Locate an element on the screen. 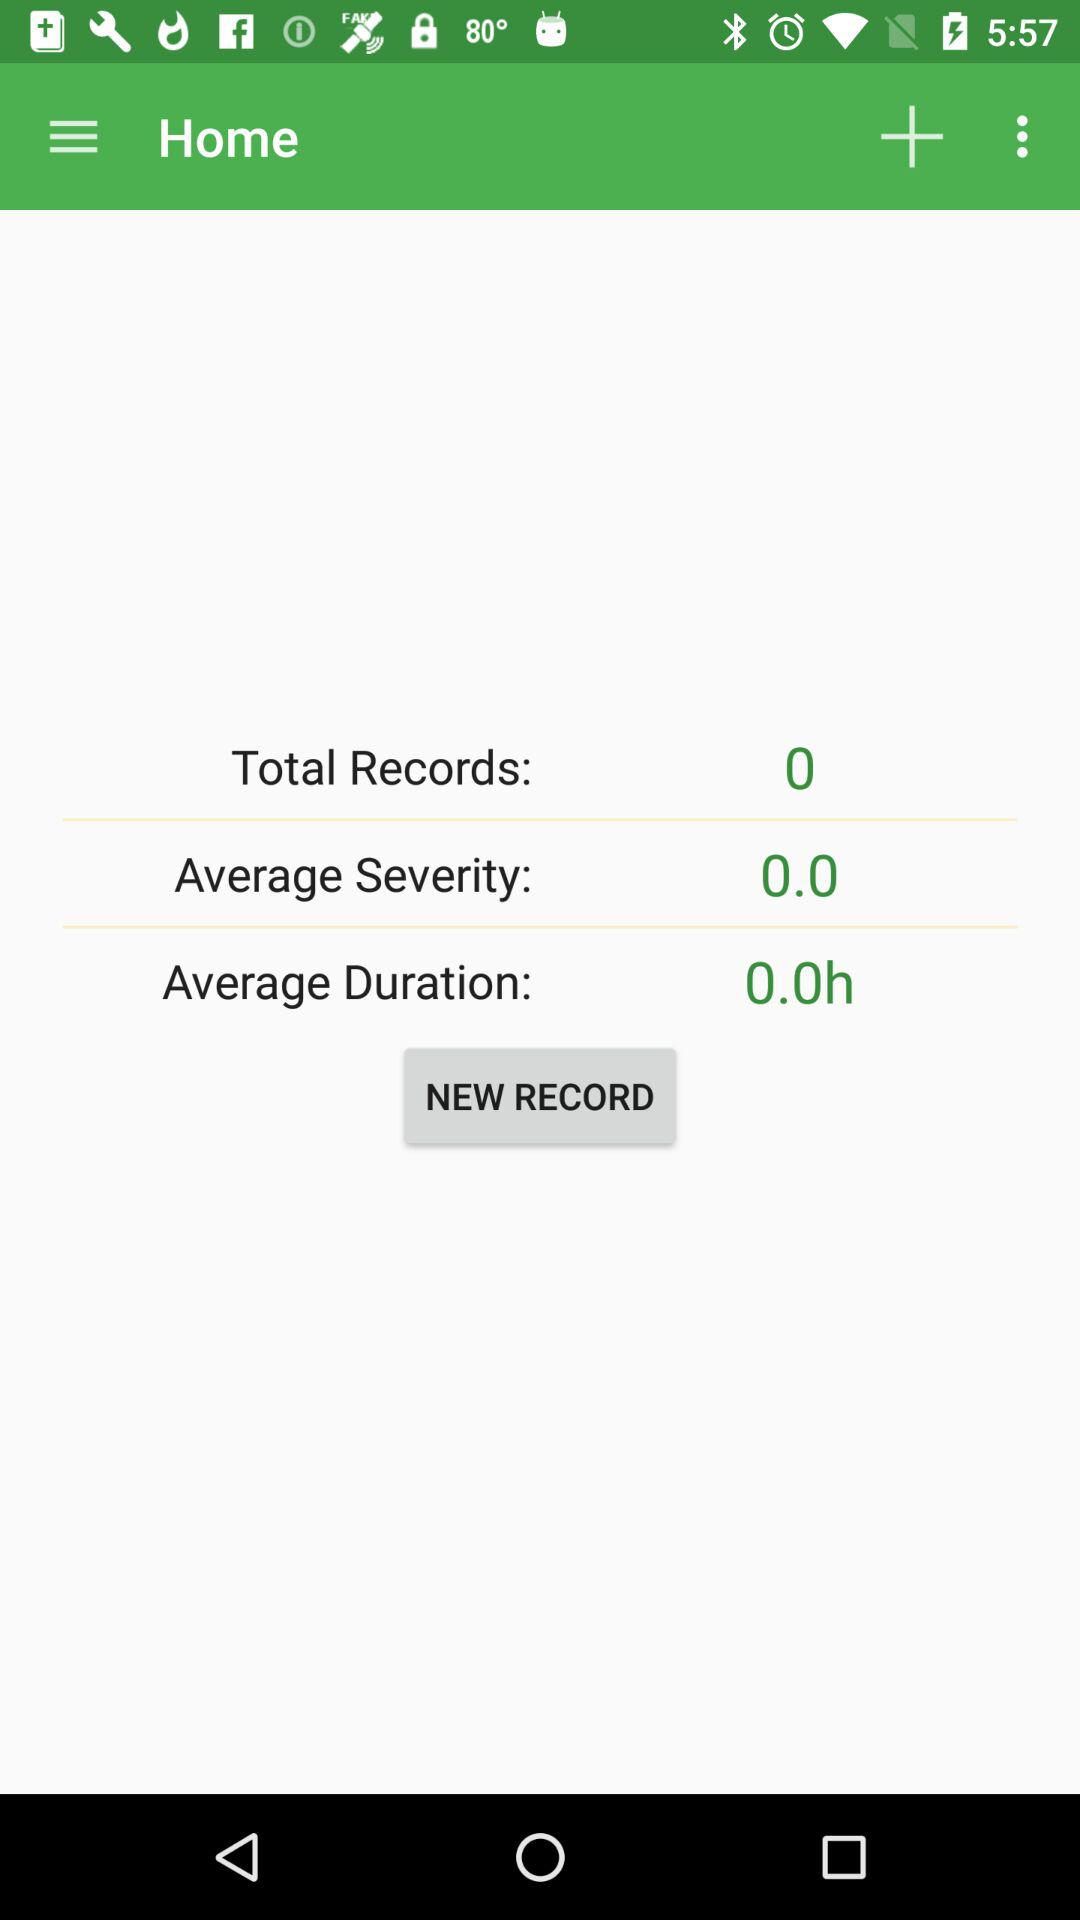 Image resolution: width=1080 pixels, height=1920 pixels. turn off app above total records: icon is located at coordinates (73, 136).